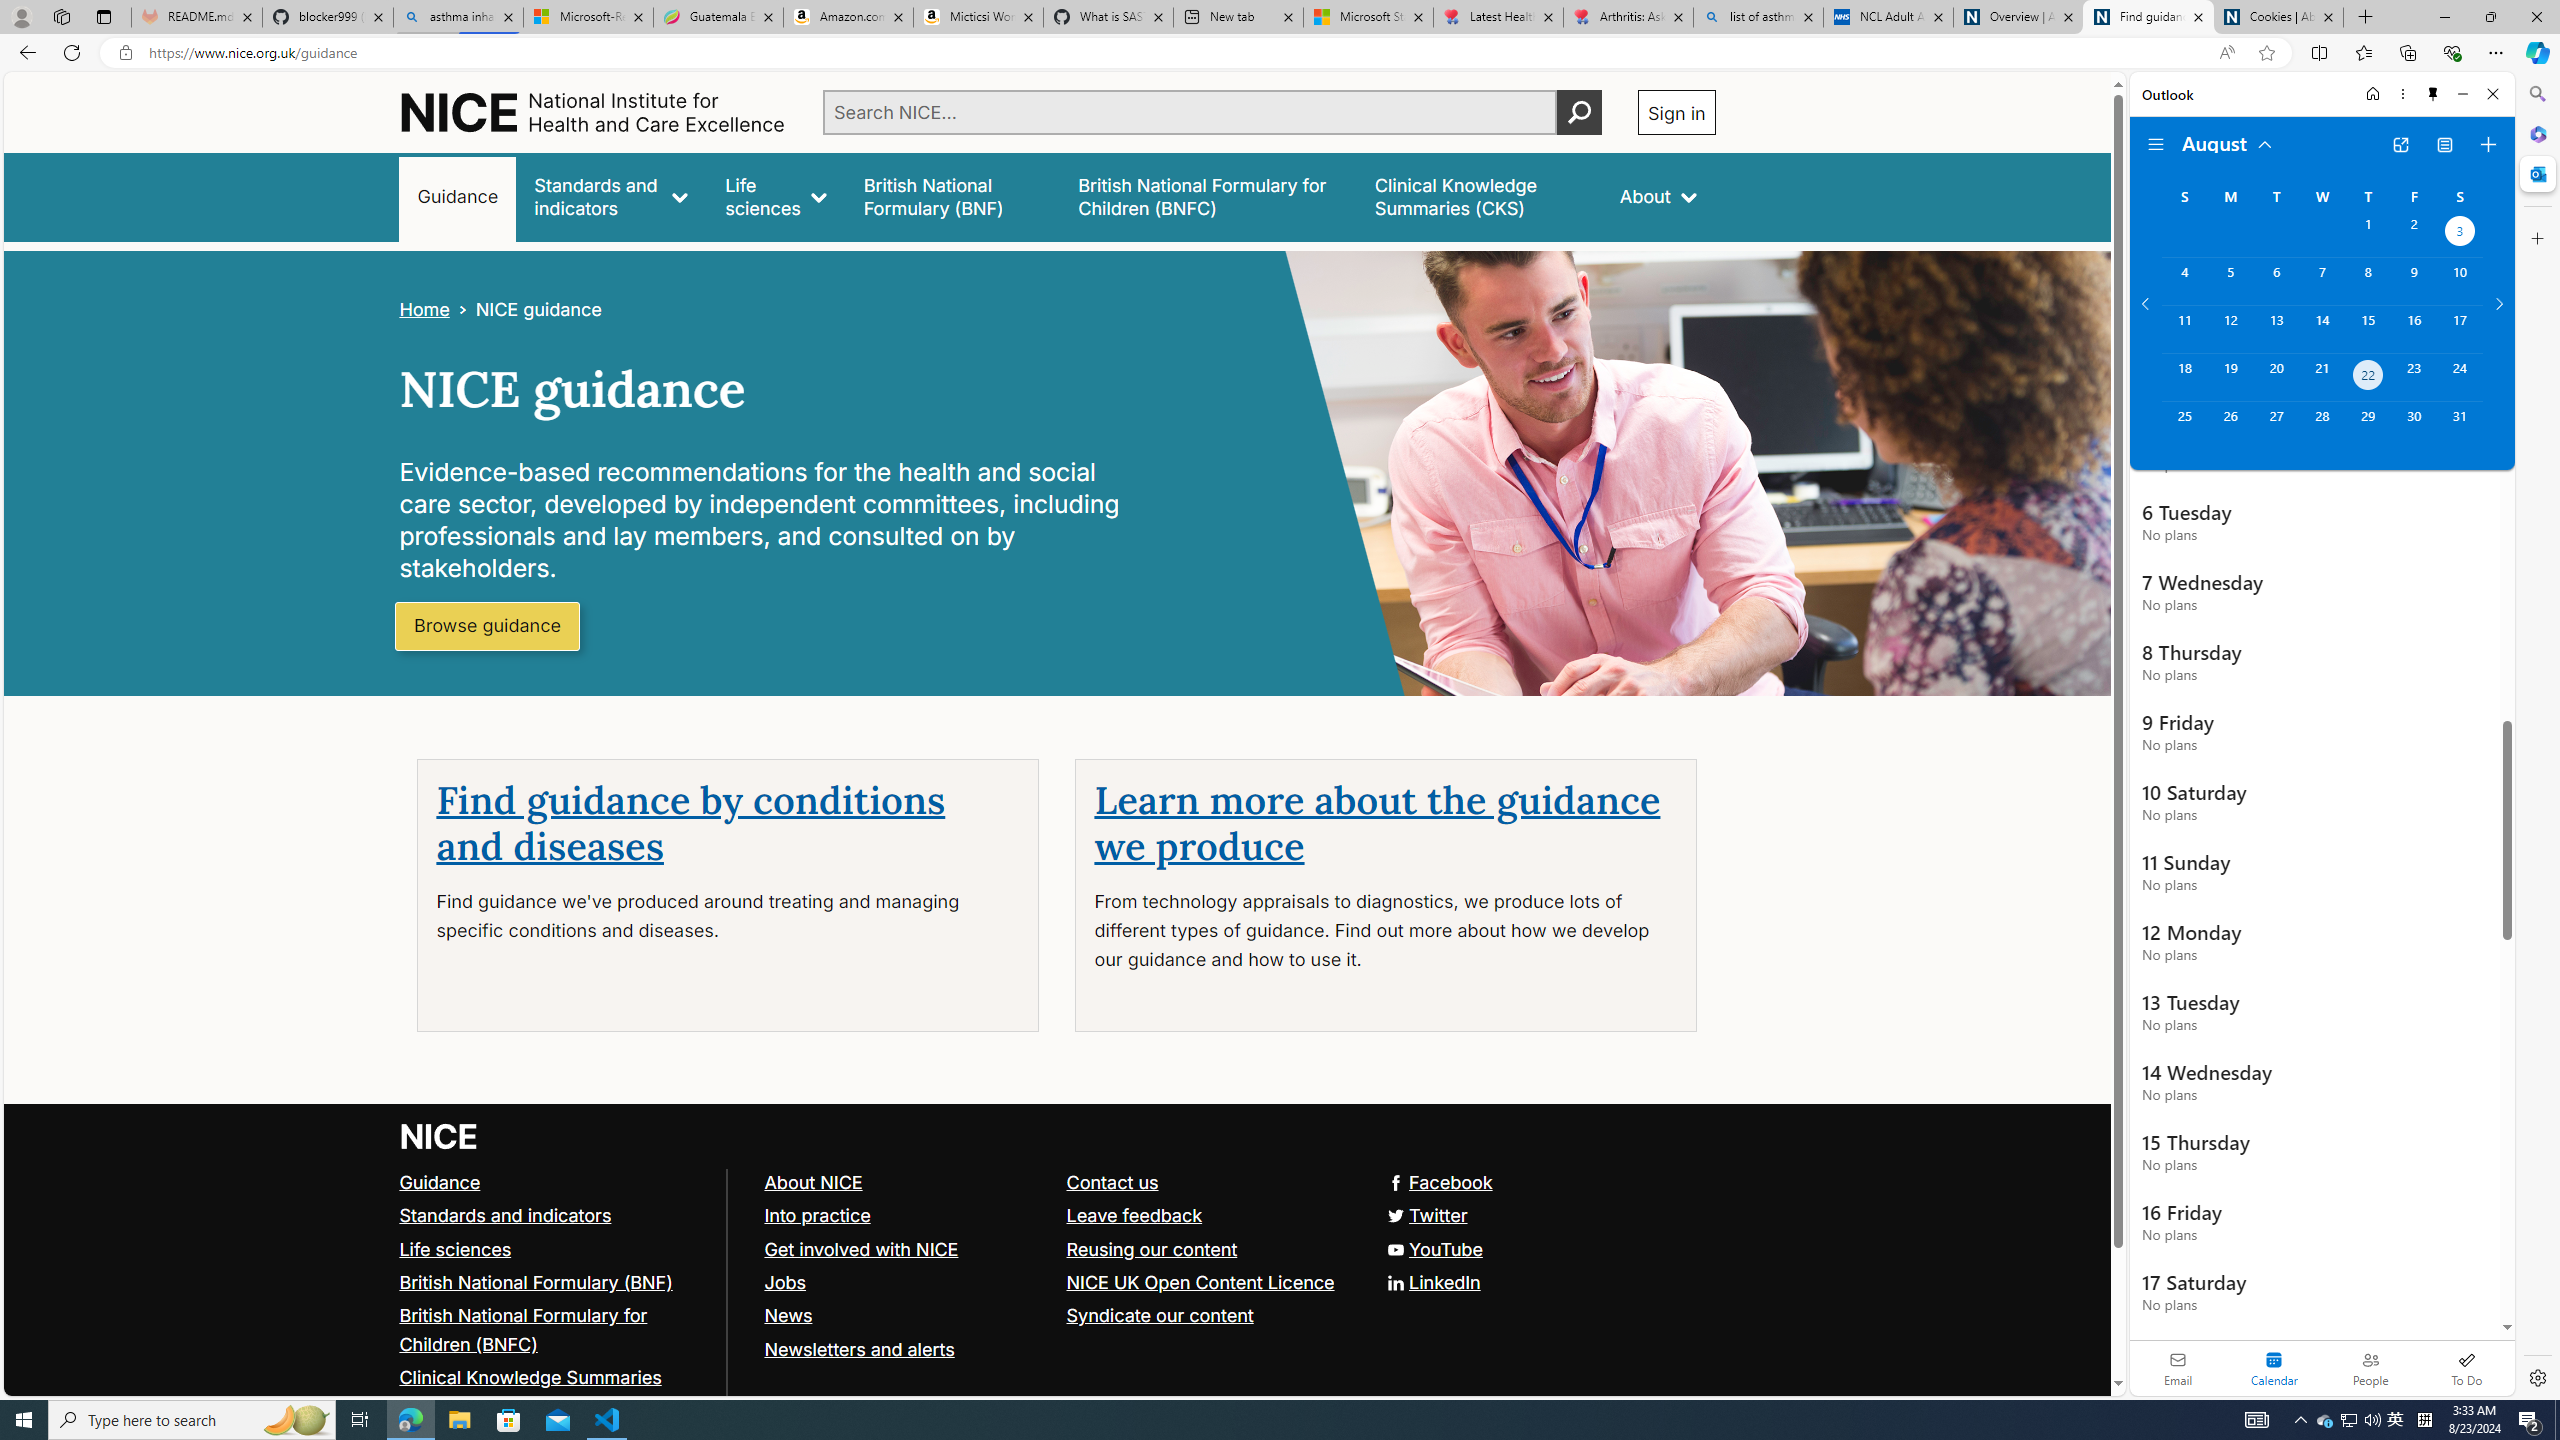 This screenshot has width=2560, height=1440. Describe the element at coordinates (1433, 1249) in the screenshot. I see `YouTube` at that location.